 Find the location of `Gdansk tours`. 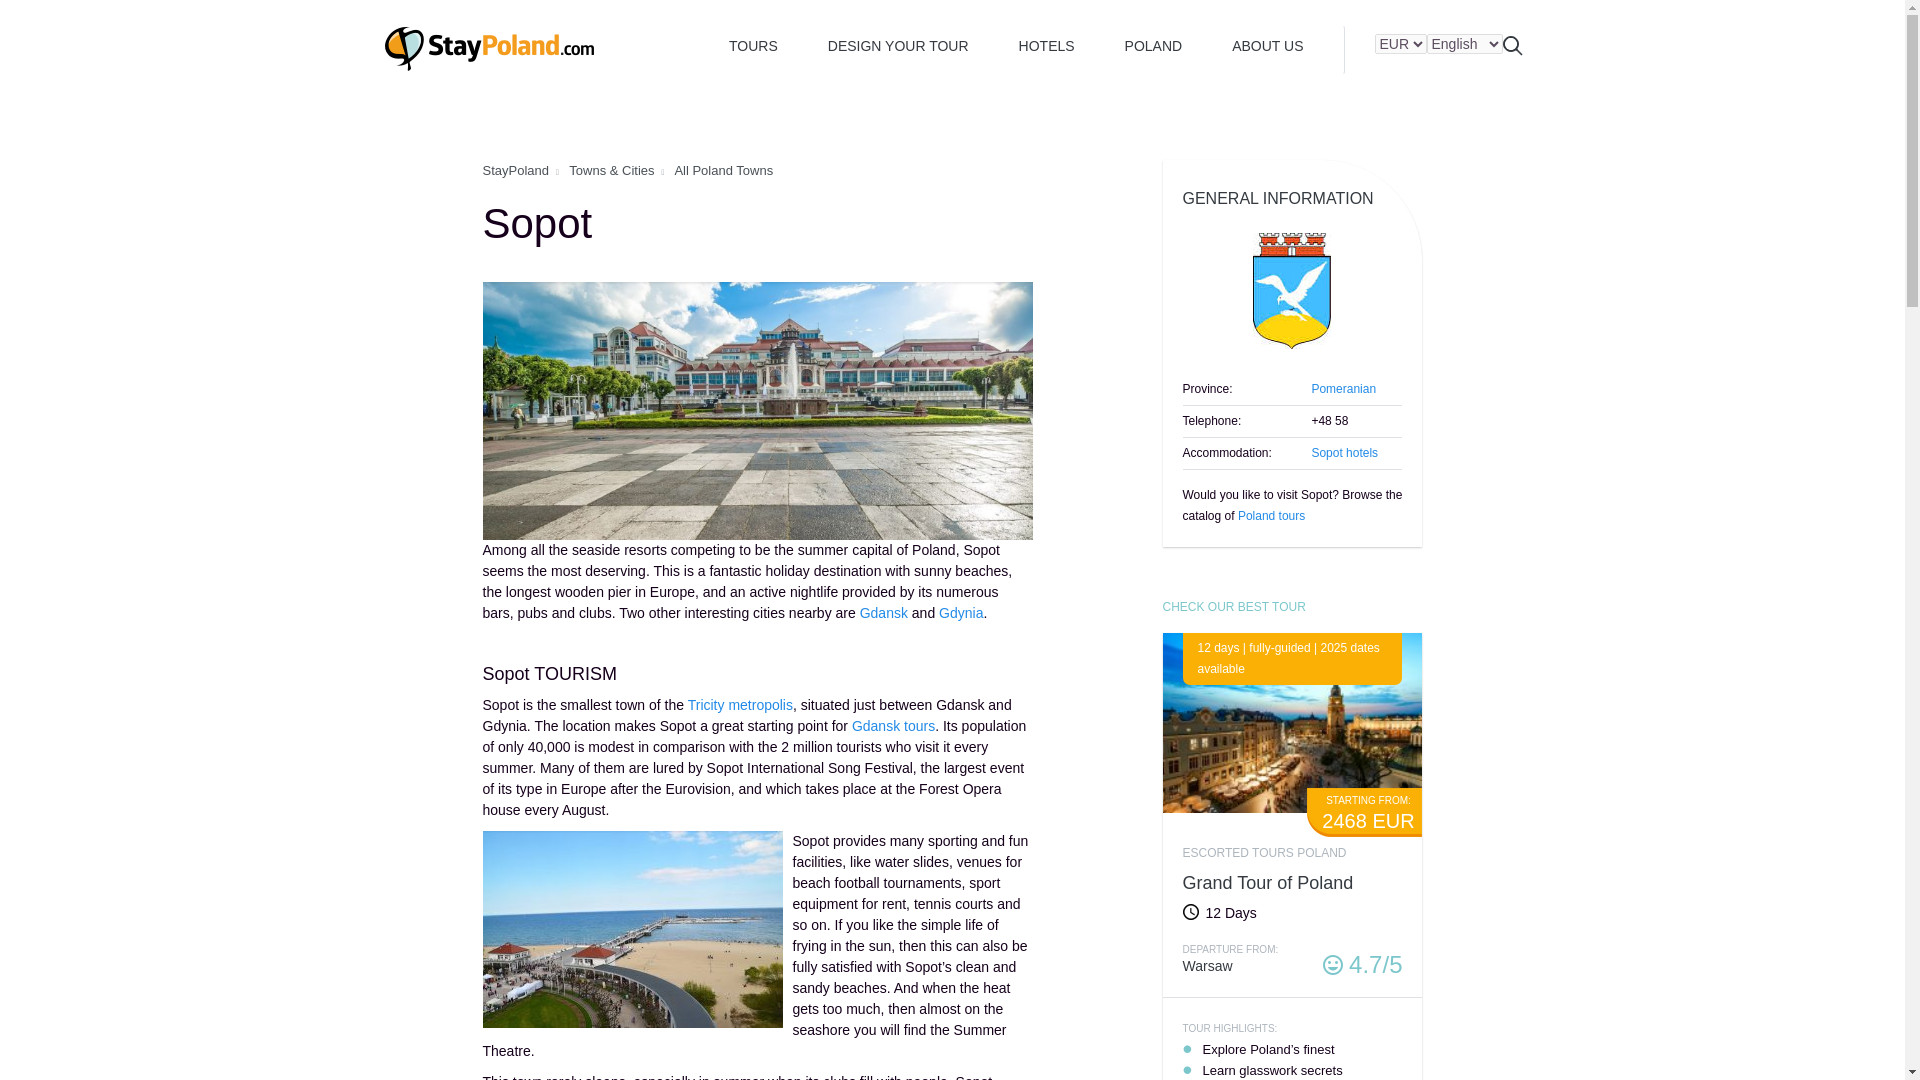

Gdansk tours is located at coordinates (894, 726).